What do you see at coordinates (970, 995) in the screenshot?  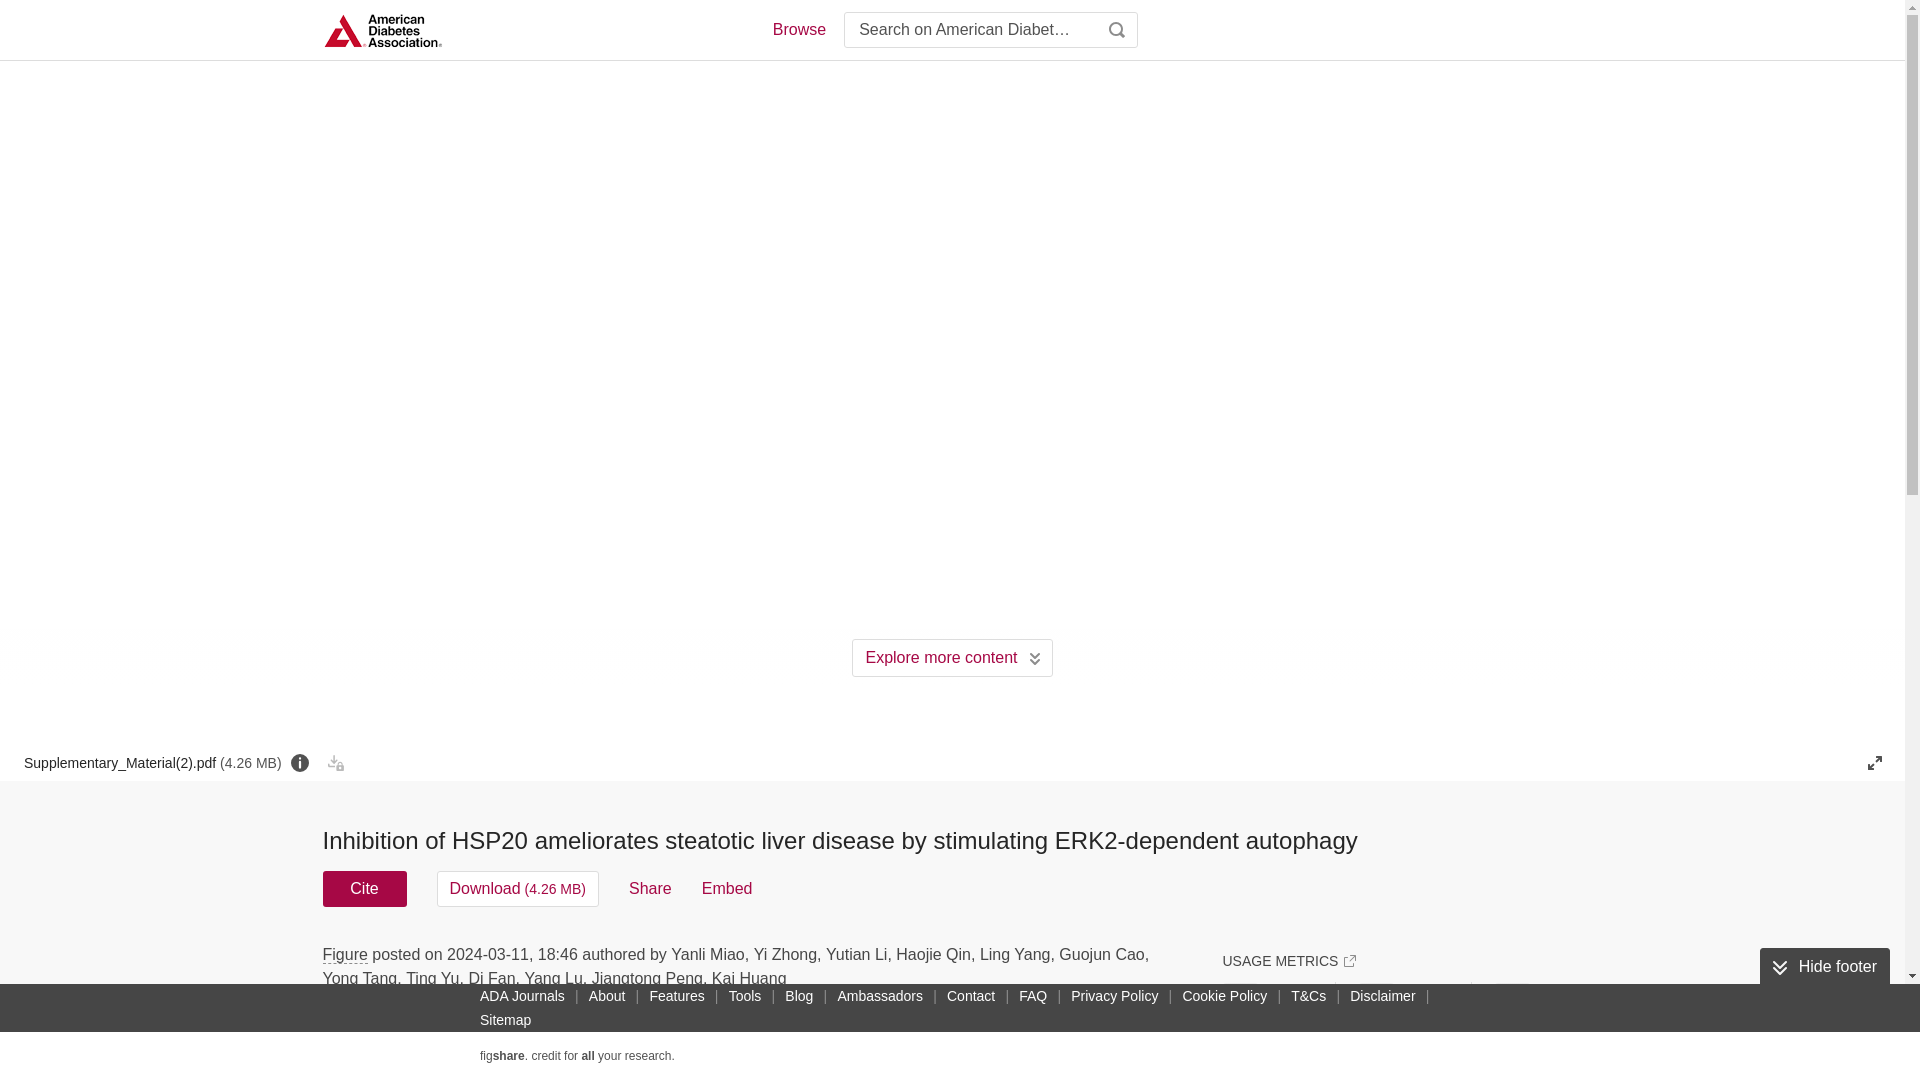 I see `Contact` at bounding box center [970, 995].